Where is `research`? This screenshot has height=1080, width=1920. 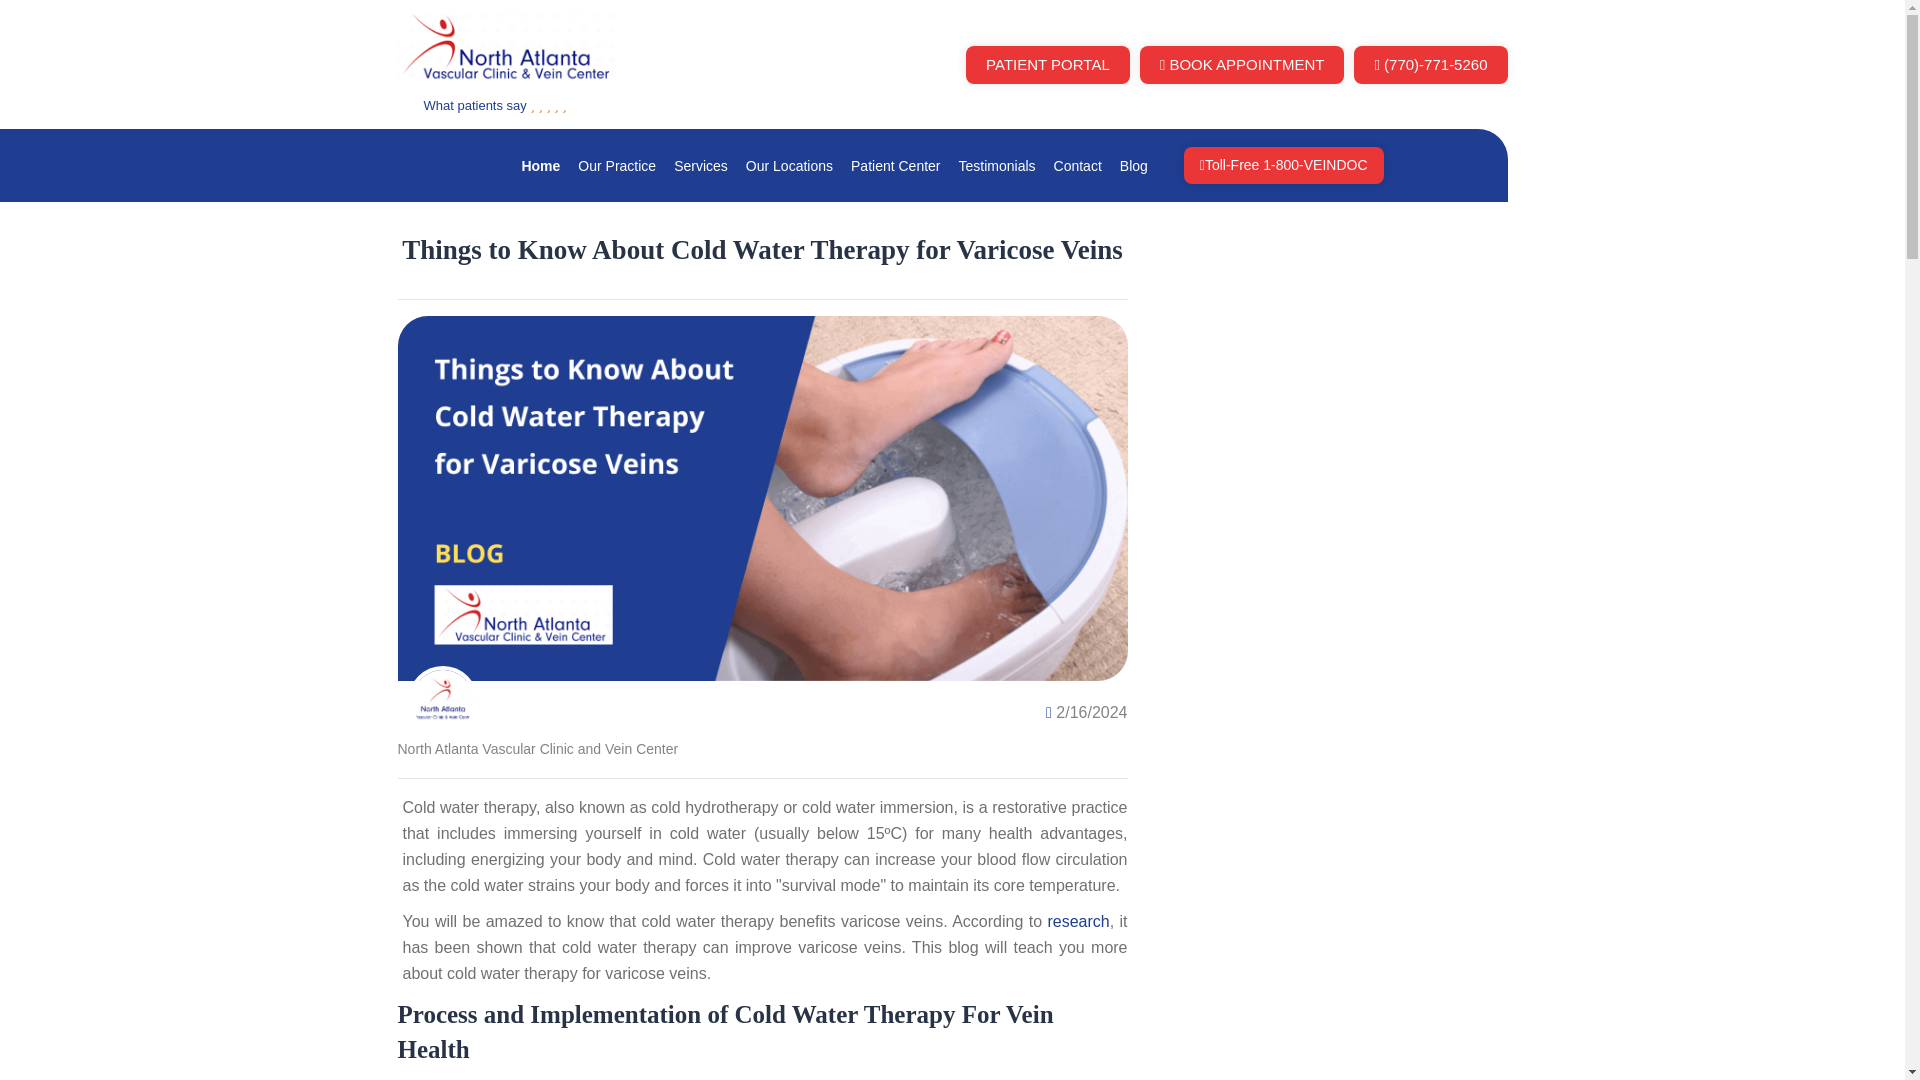
research is located at coordinates (1078, 920).